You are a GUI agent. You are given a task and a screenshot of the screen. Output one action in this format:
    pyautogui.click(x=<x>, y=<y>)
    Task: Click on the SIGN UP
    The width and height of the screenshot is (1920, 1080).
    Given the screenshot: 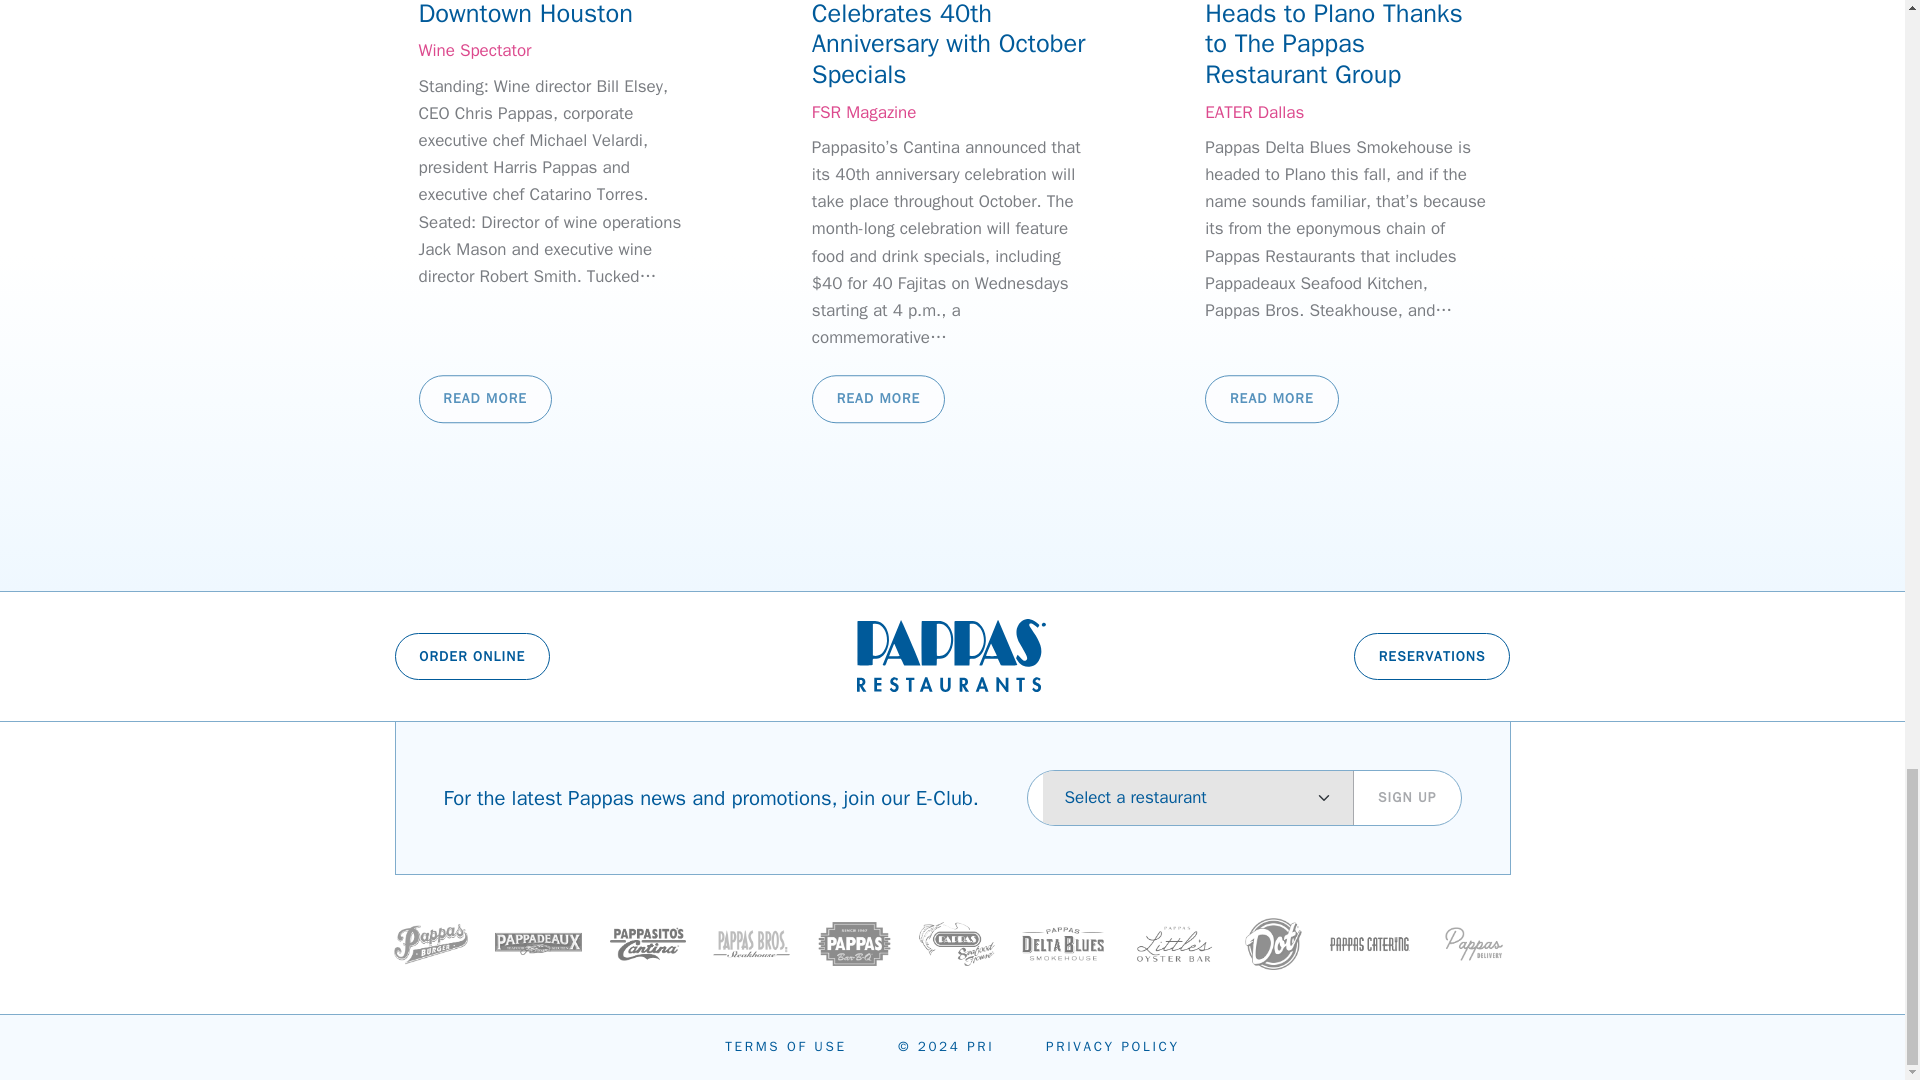 What is the action you would take?
    pyautogui.click(x=1406, y=798)
    